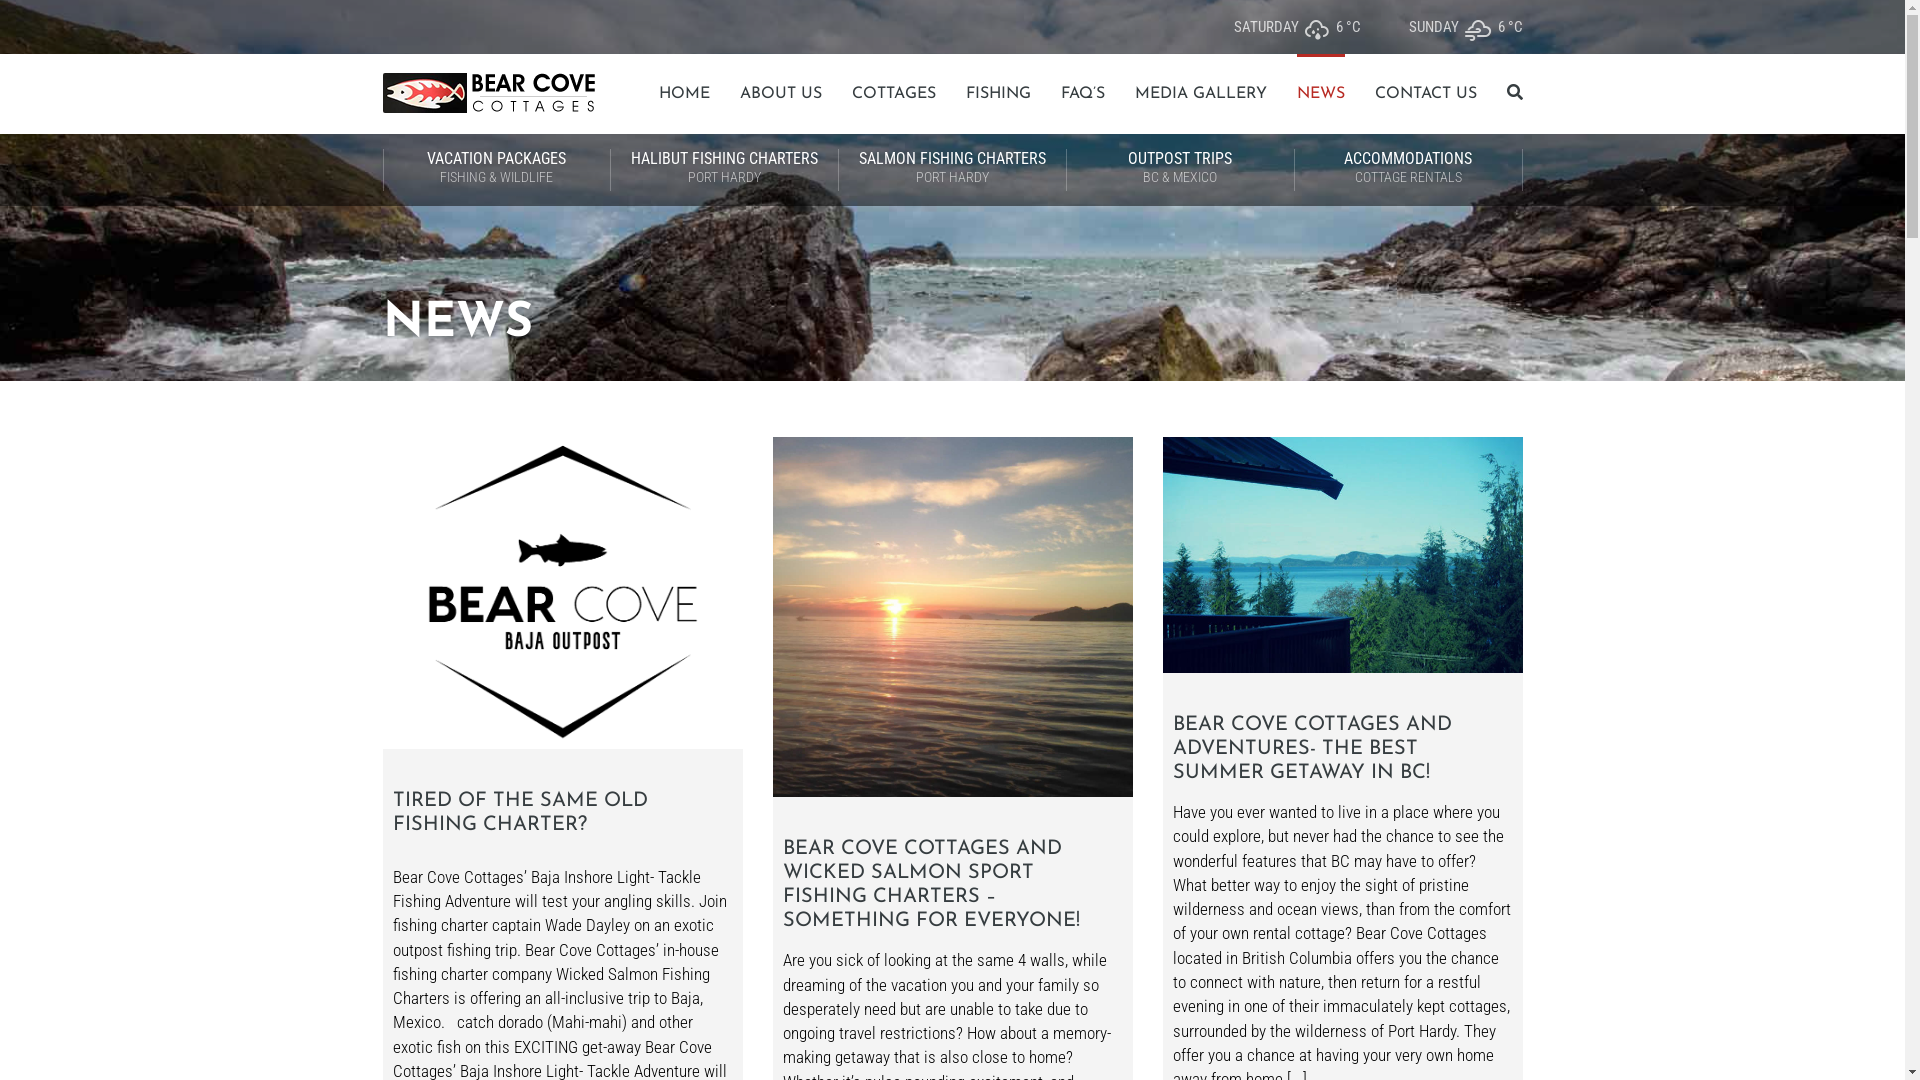  What do you see at coordinates (1408, 170) in the screenshot?
I see `ACCOMMODATIONS
COTTAGE RENTALS` at bounding box center [1408, 170].